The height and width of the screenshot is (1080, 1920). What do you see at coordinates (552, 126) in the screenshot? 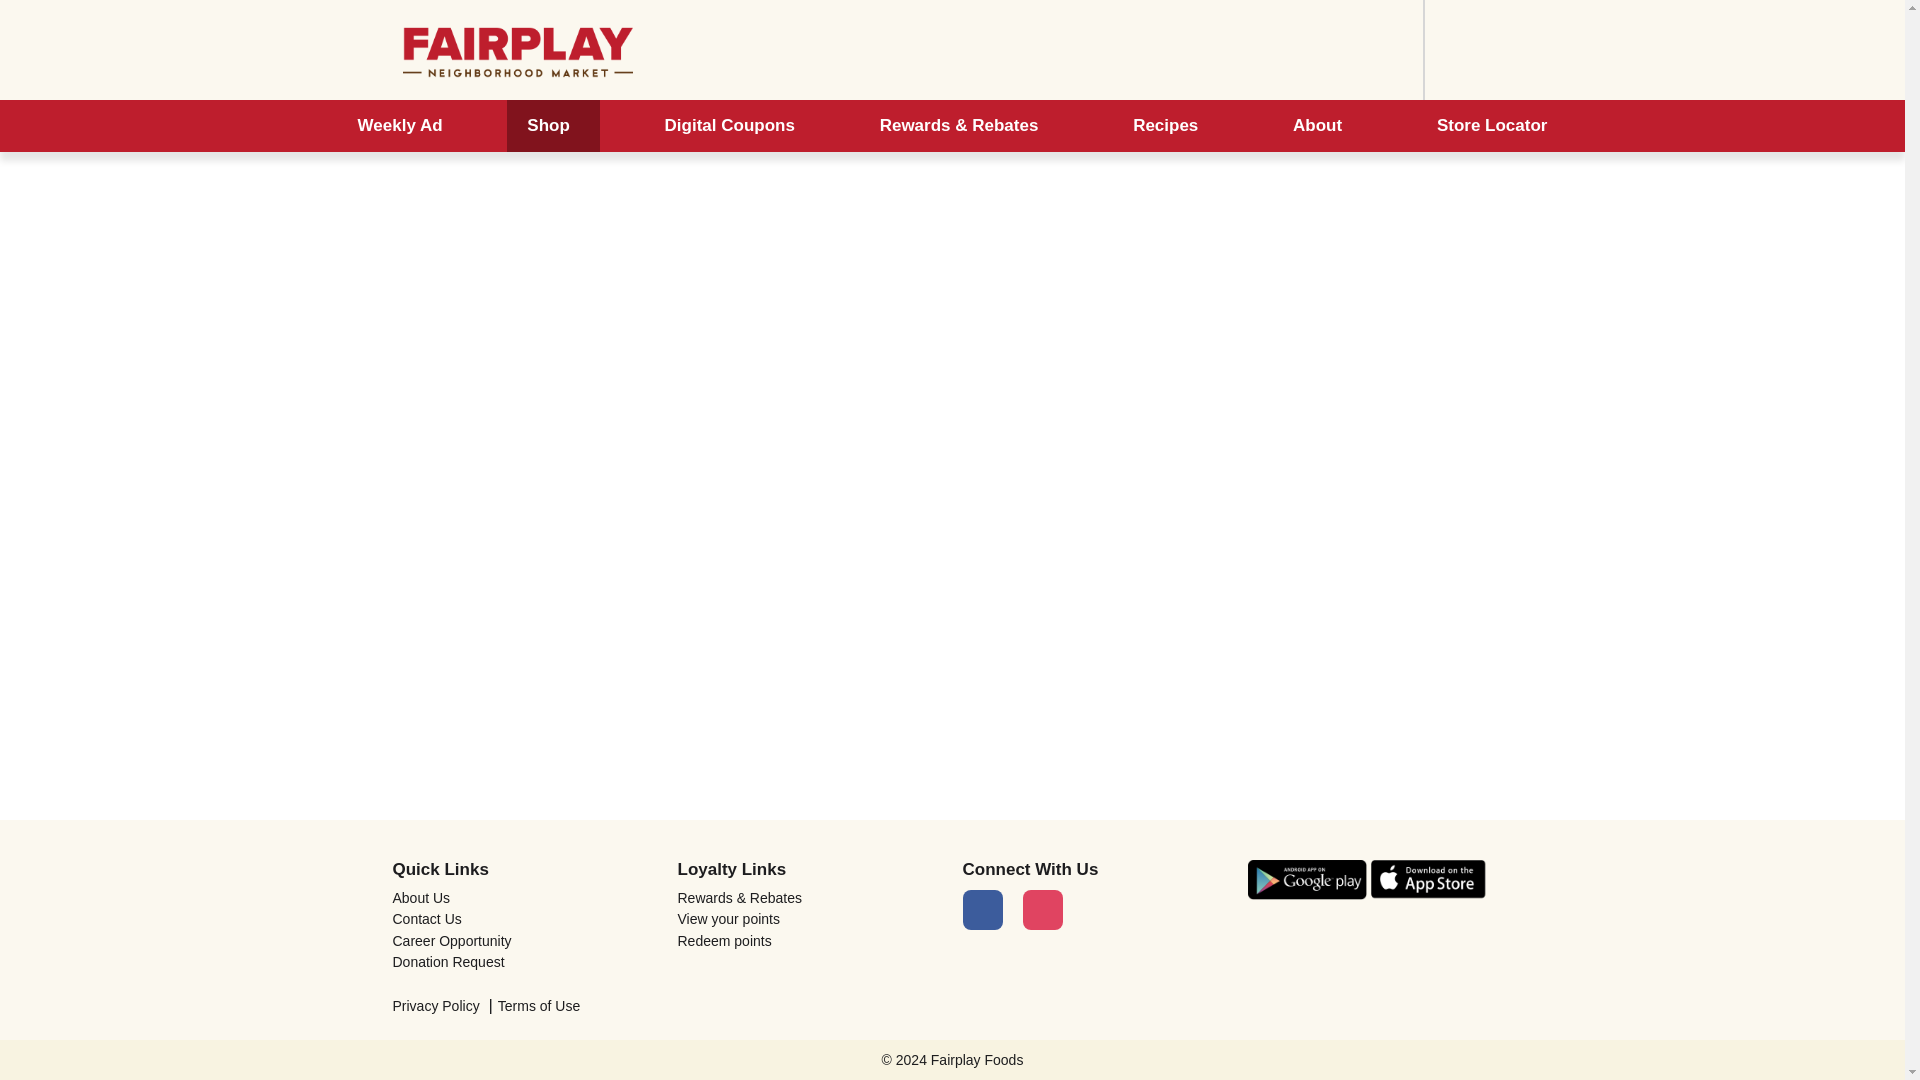
I see `Shop` at bounding box center [552, 126].